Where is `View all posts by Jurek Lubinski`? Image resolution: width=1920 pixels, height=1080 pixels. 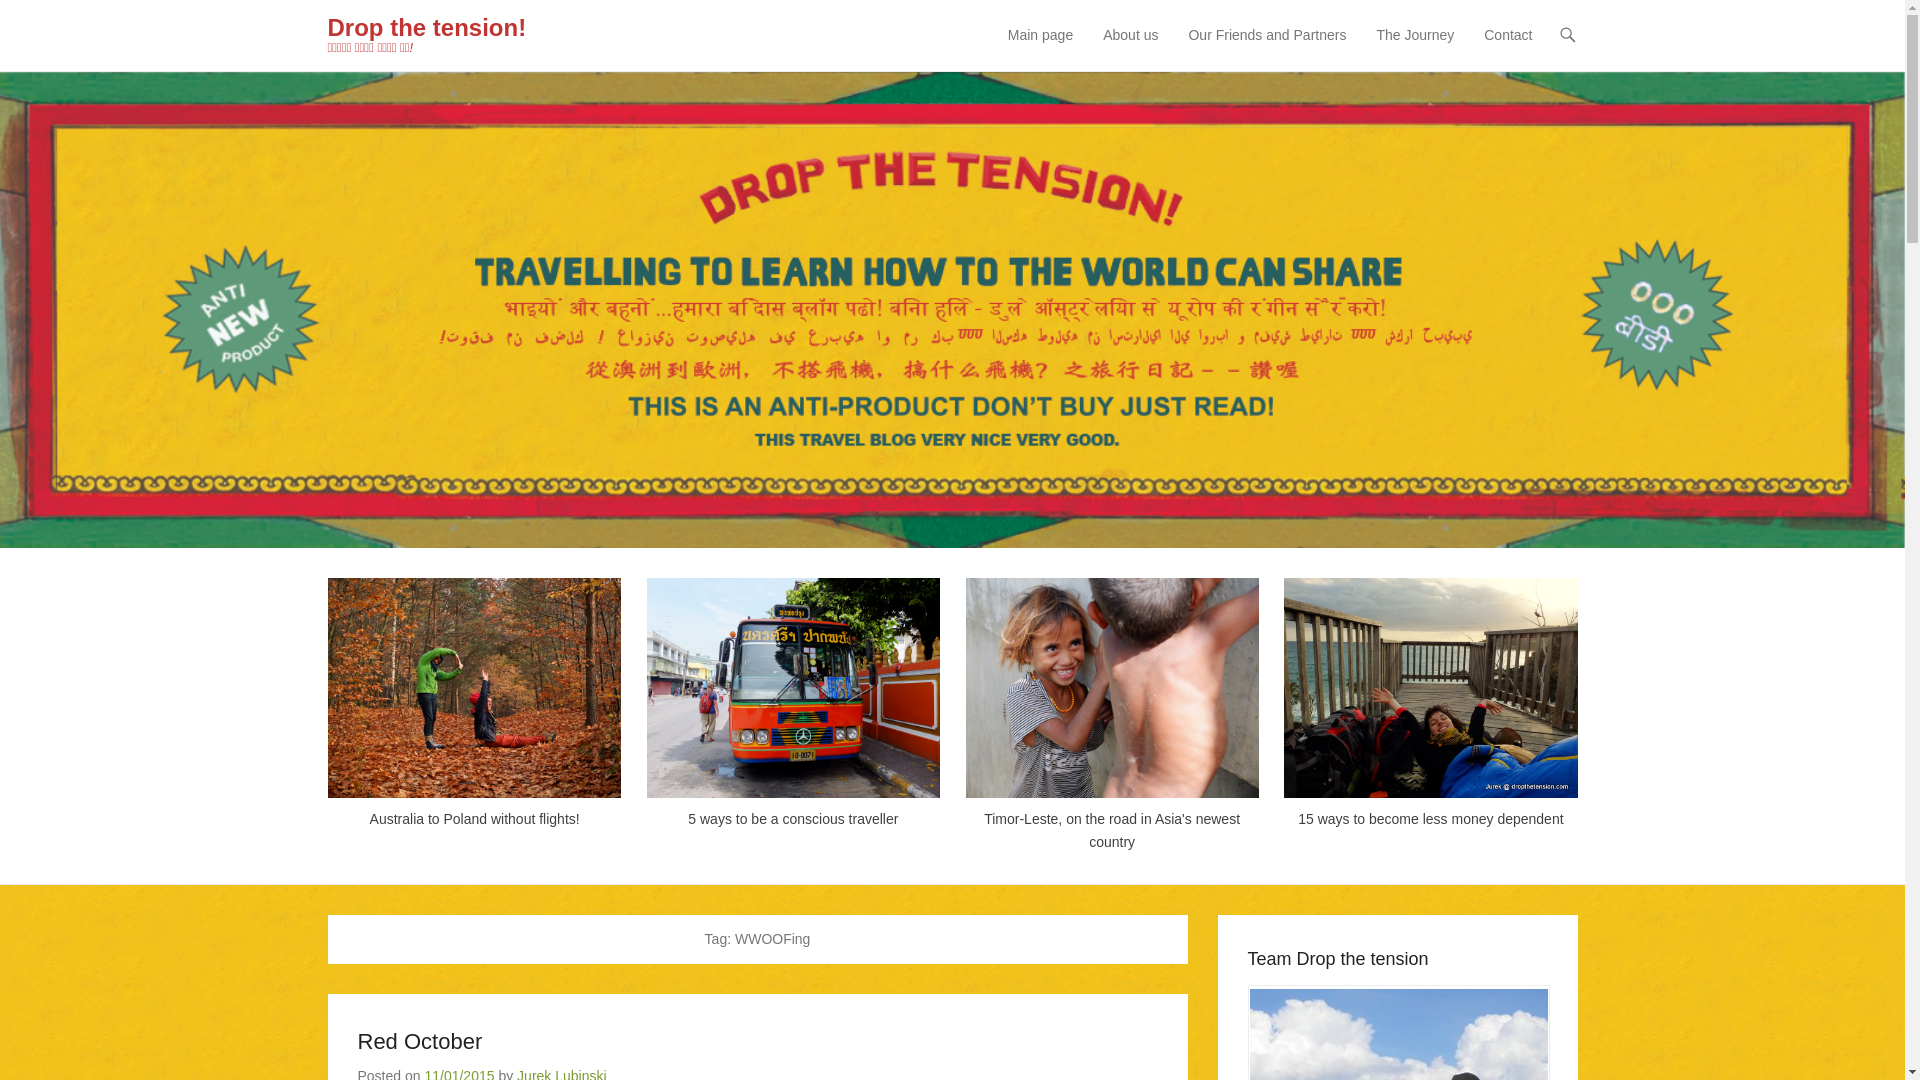
View all posts by Jurek Lubinski is located at coordinates (561, 1074).